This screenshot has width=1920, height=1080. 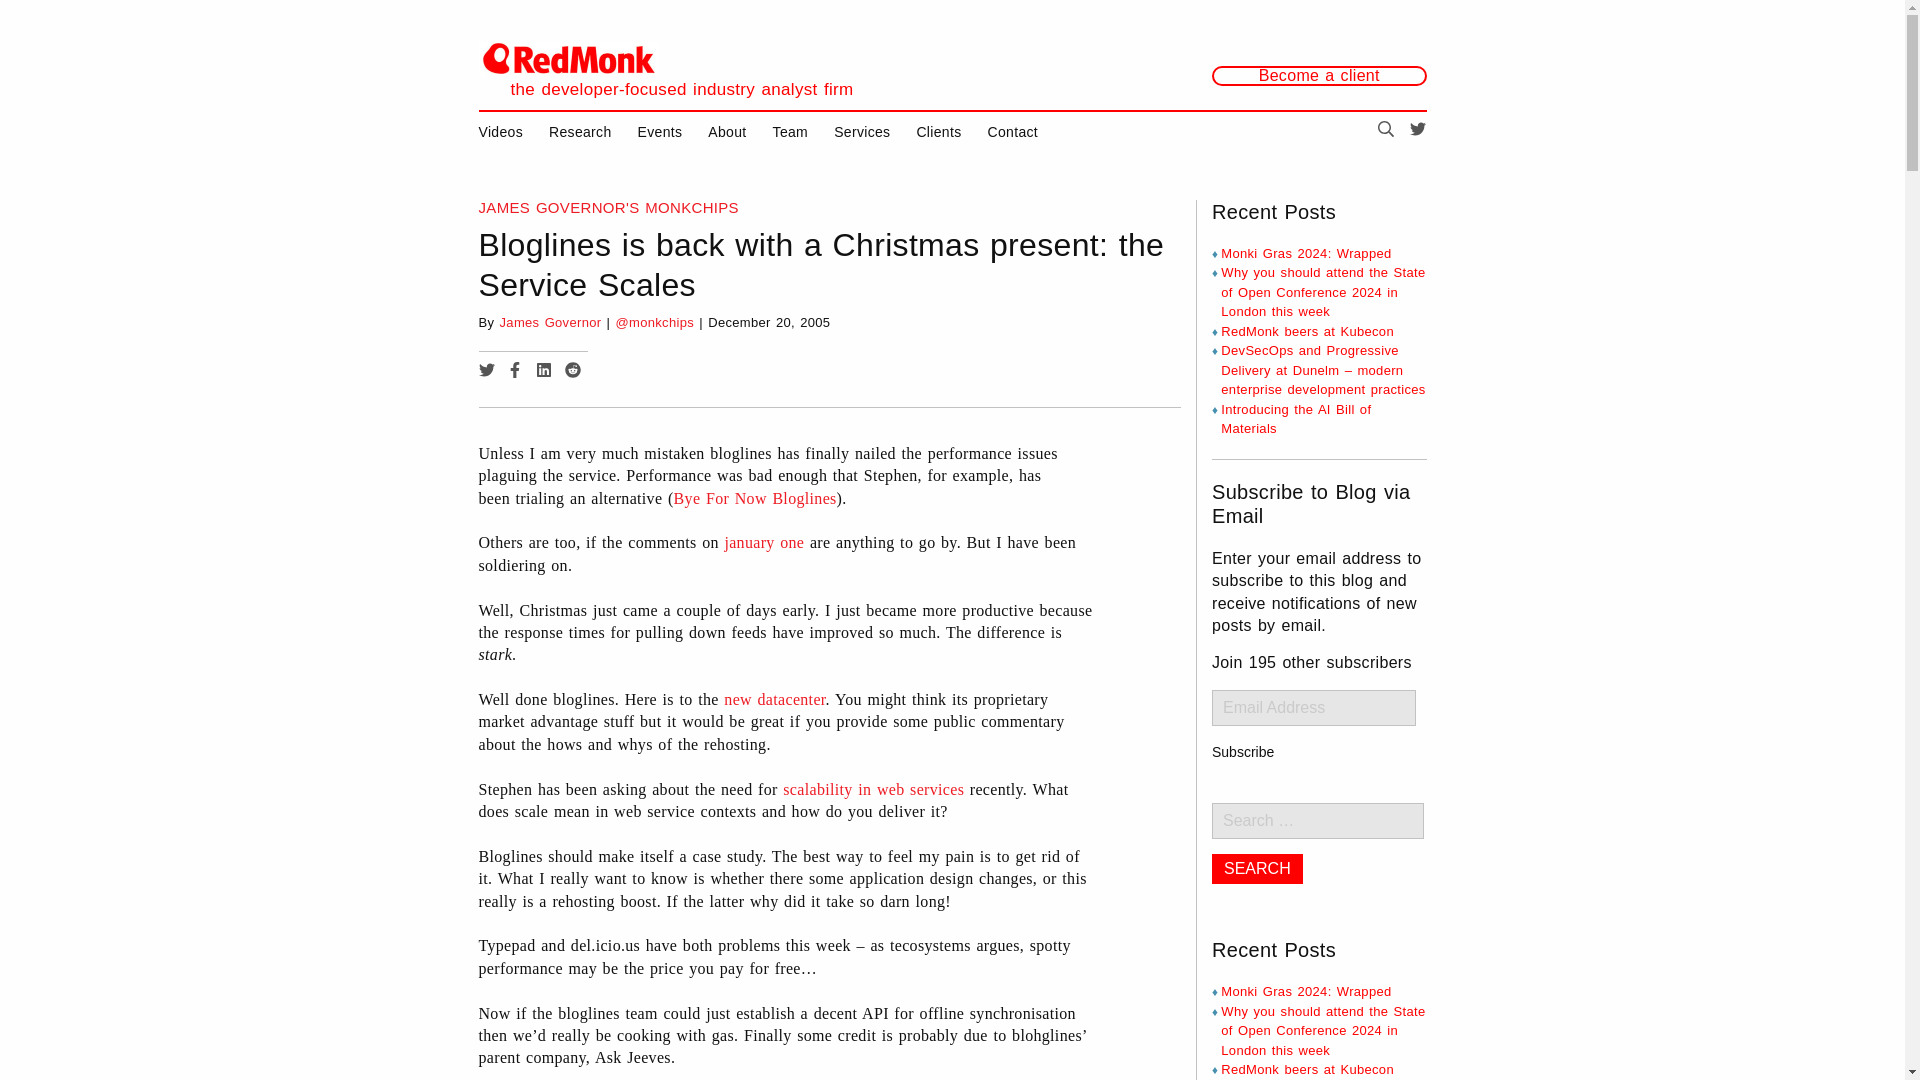 I want to click on Contact, so click(x=1013, y=132).